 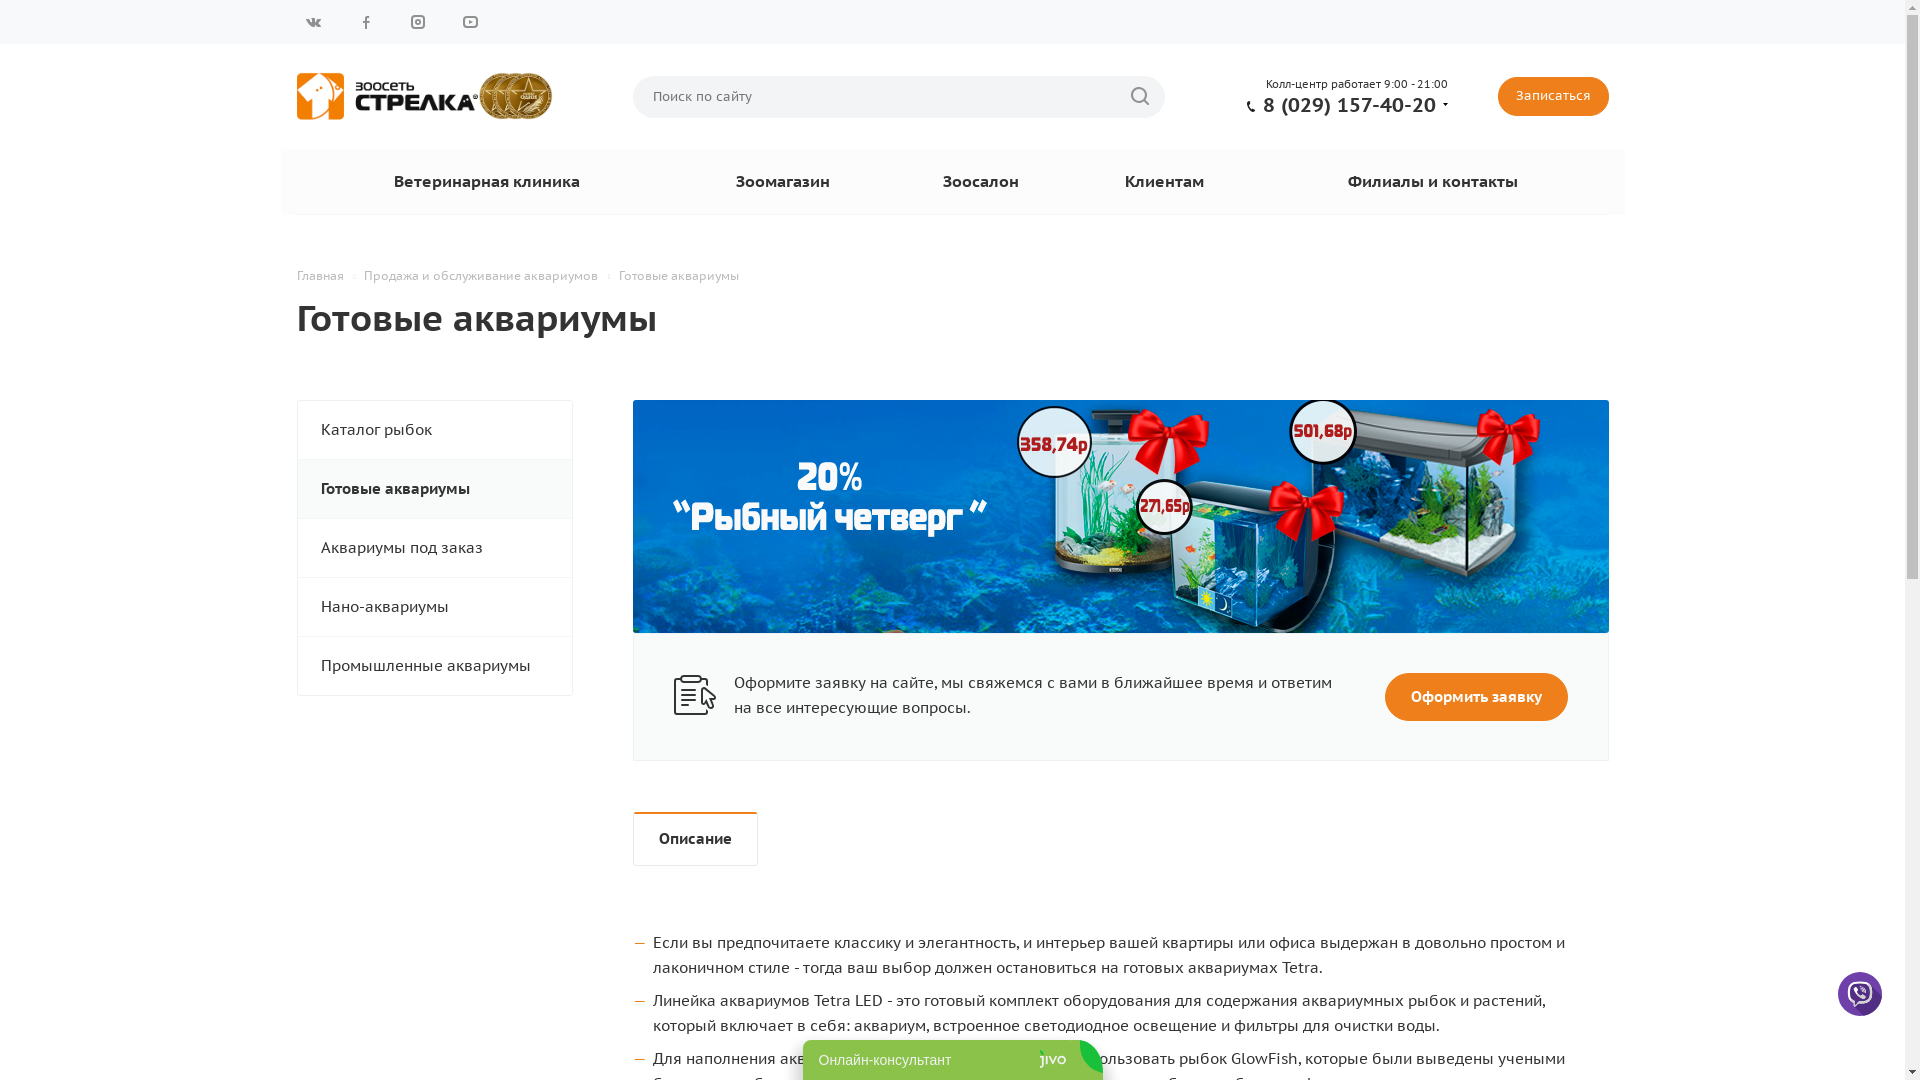 I want to click on Facebook, so click(x=365, y=22).